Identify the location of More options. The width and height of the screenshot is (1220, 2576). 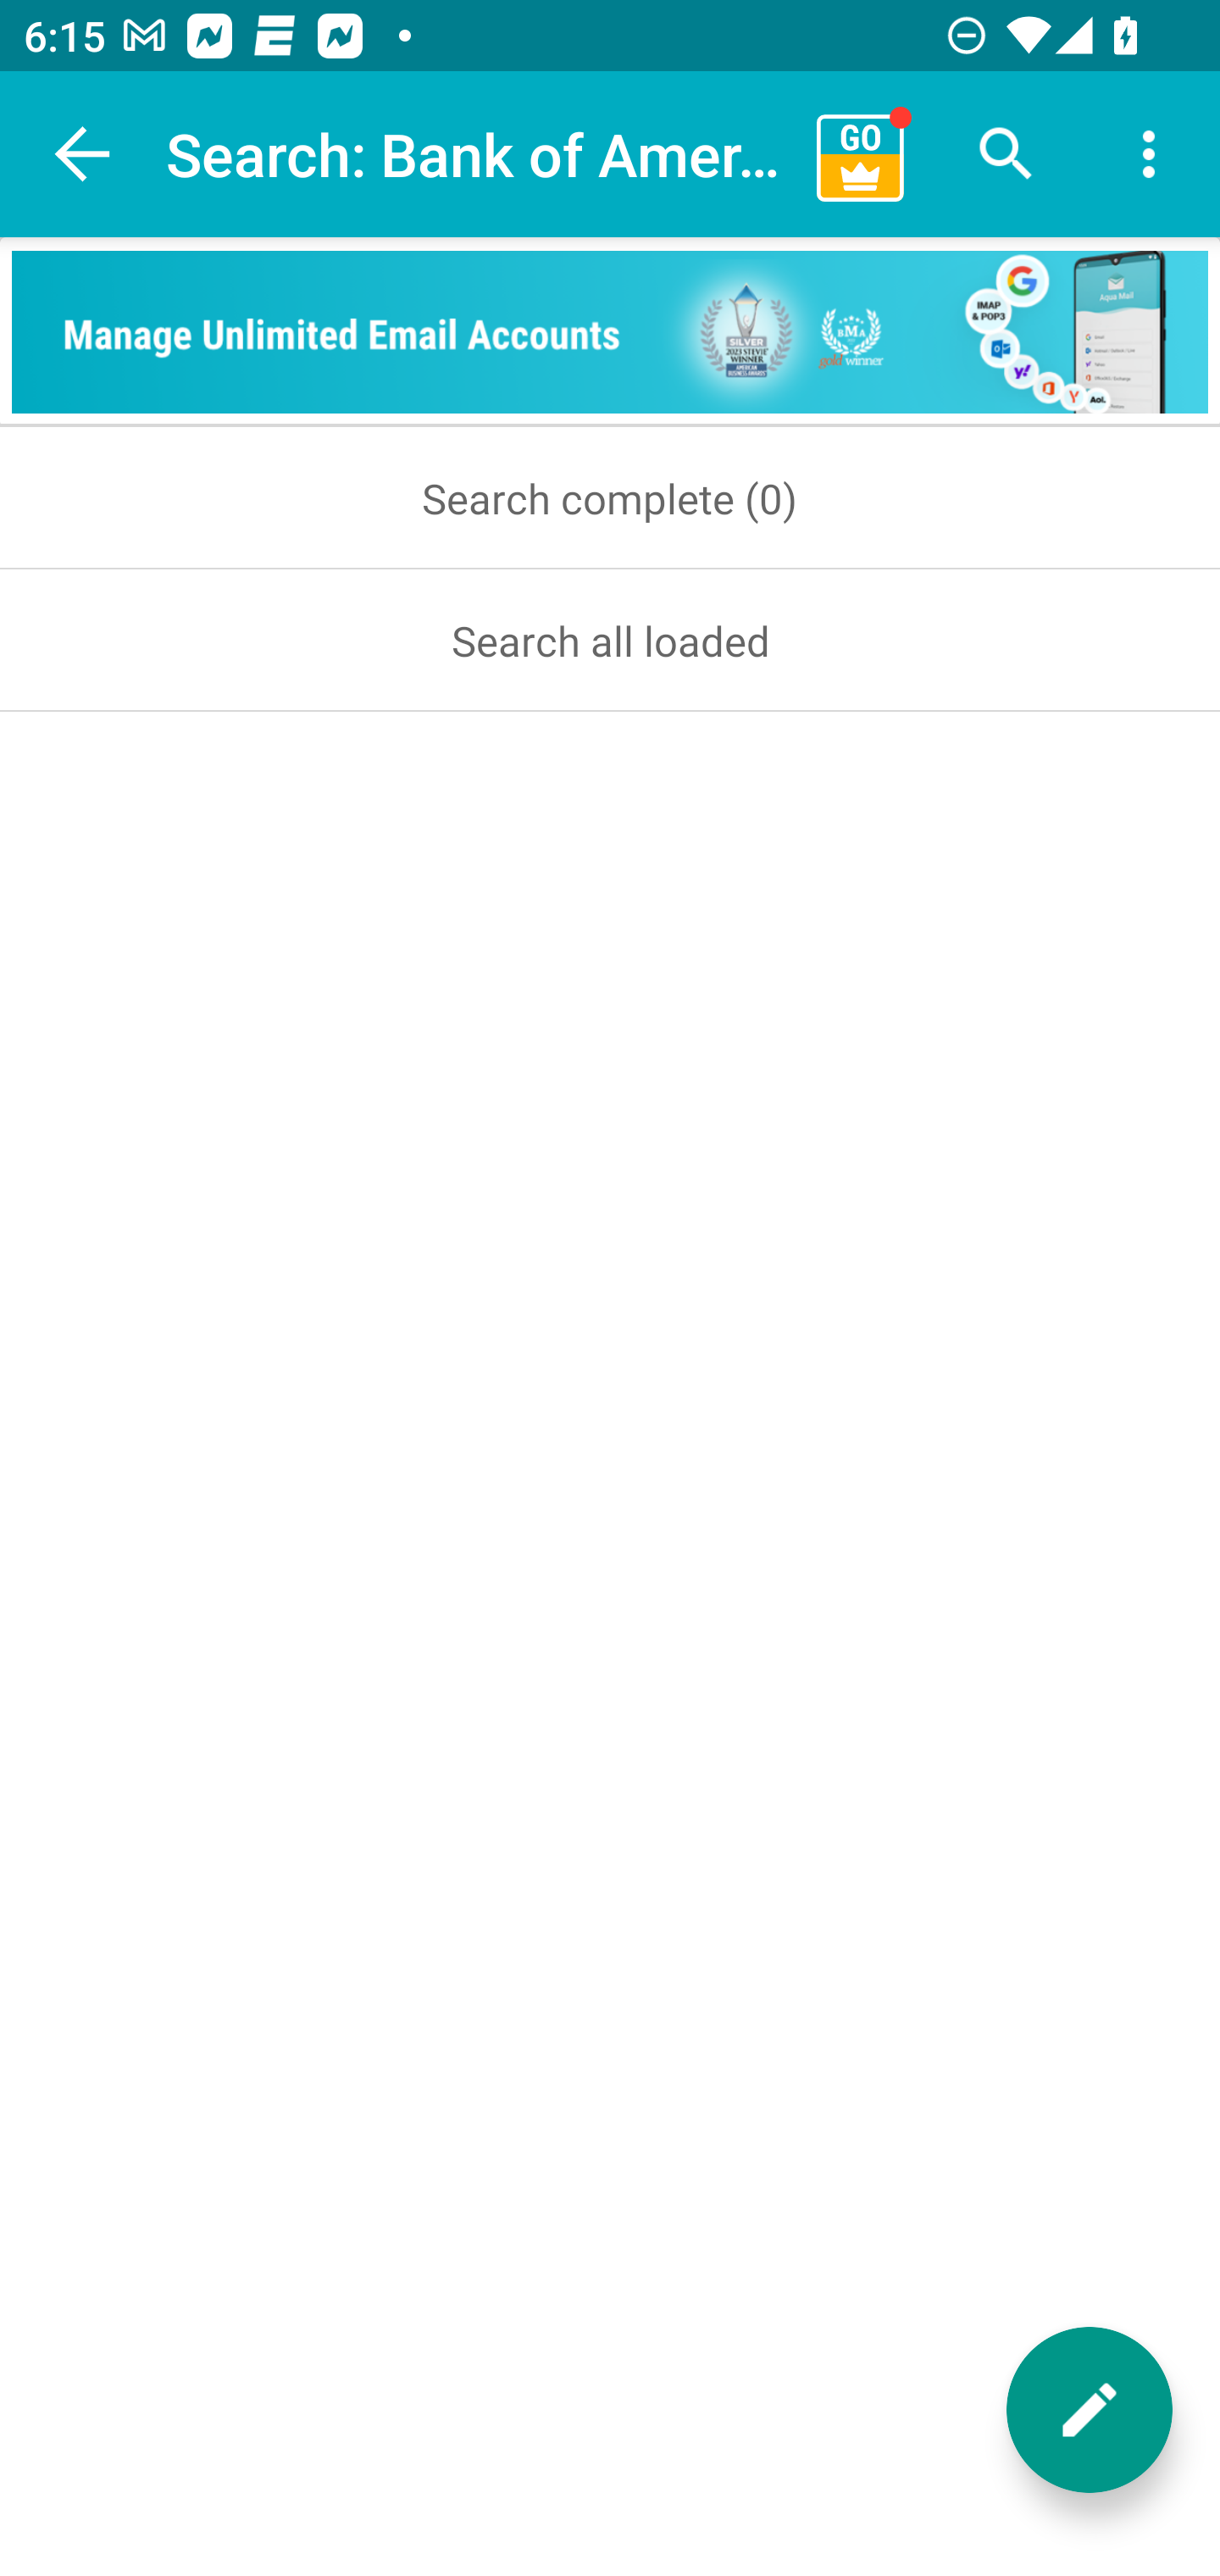
(1149, 154).